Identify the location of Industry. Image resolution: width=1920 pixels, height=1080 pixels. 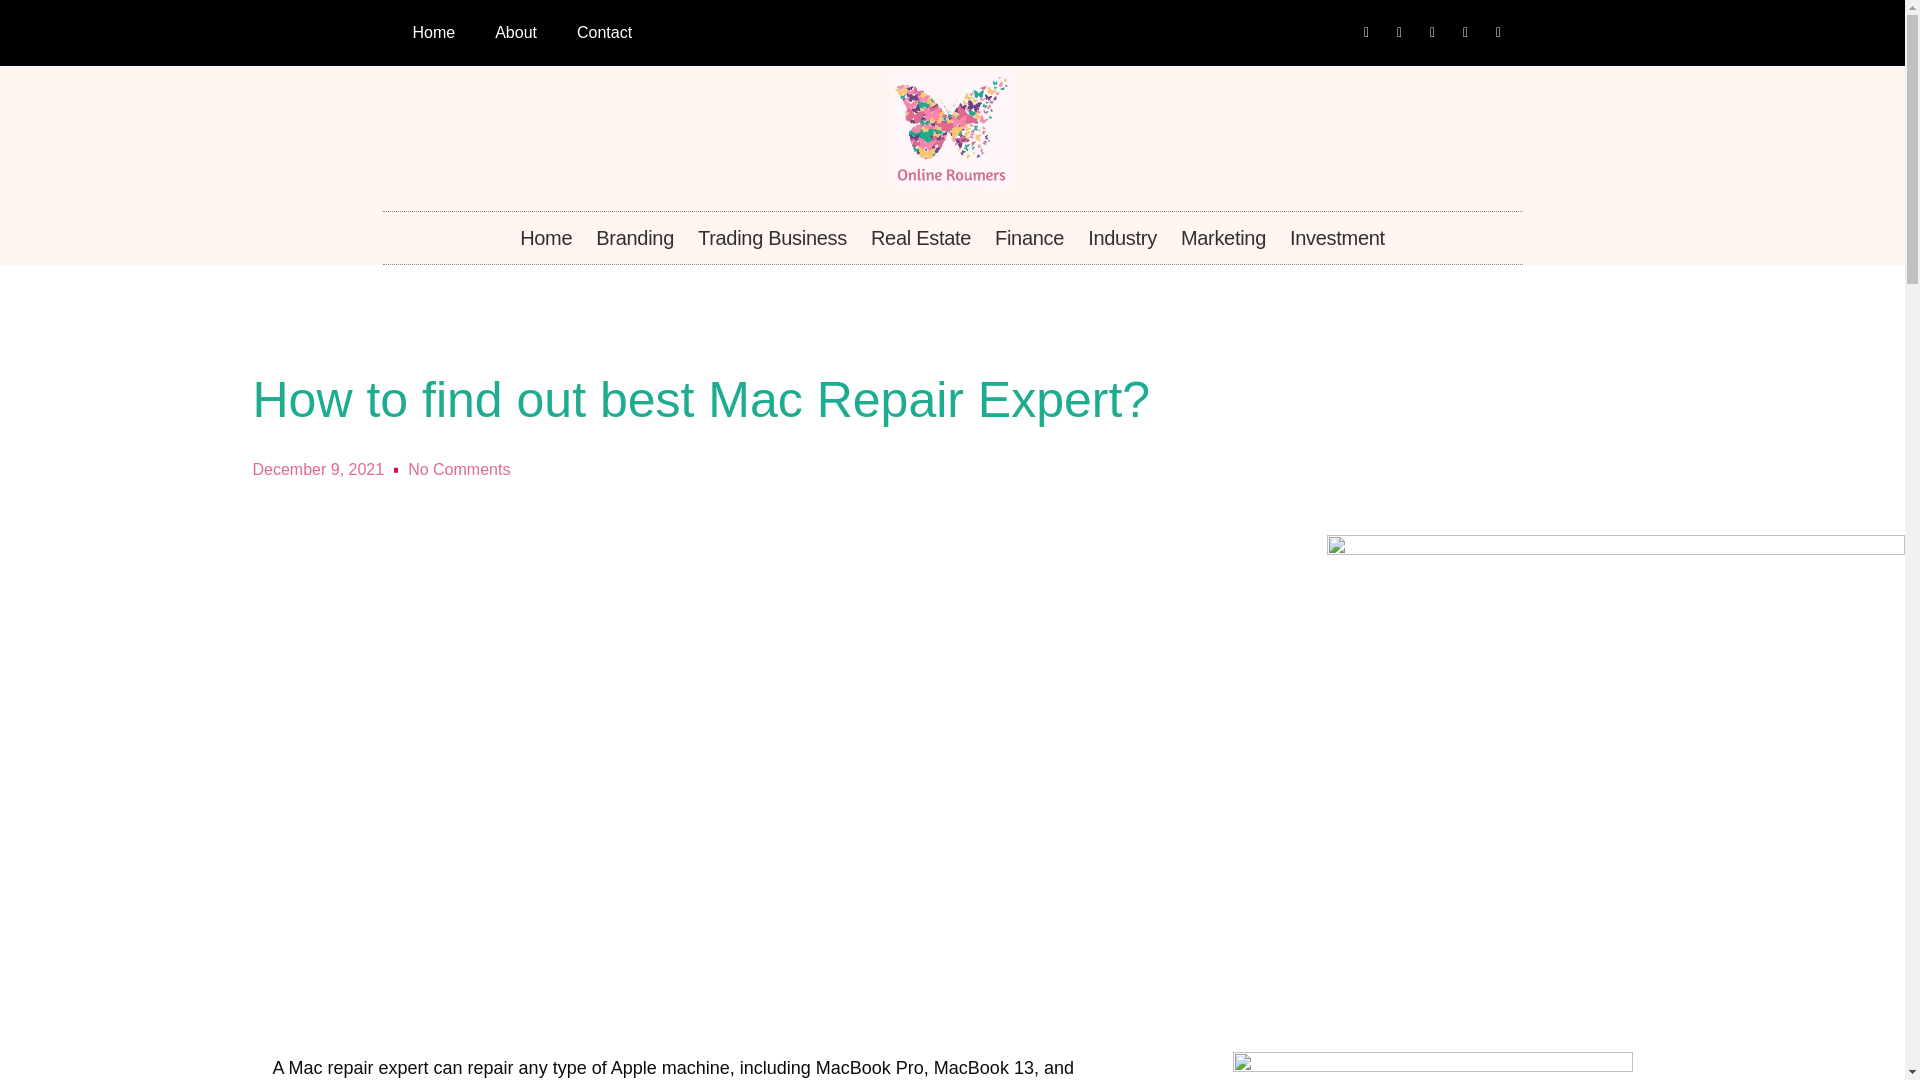
(1122, 237).